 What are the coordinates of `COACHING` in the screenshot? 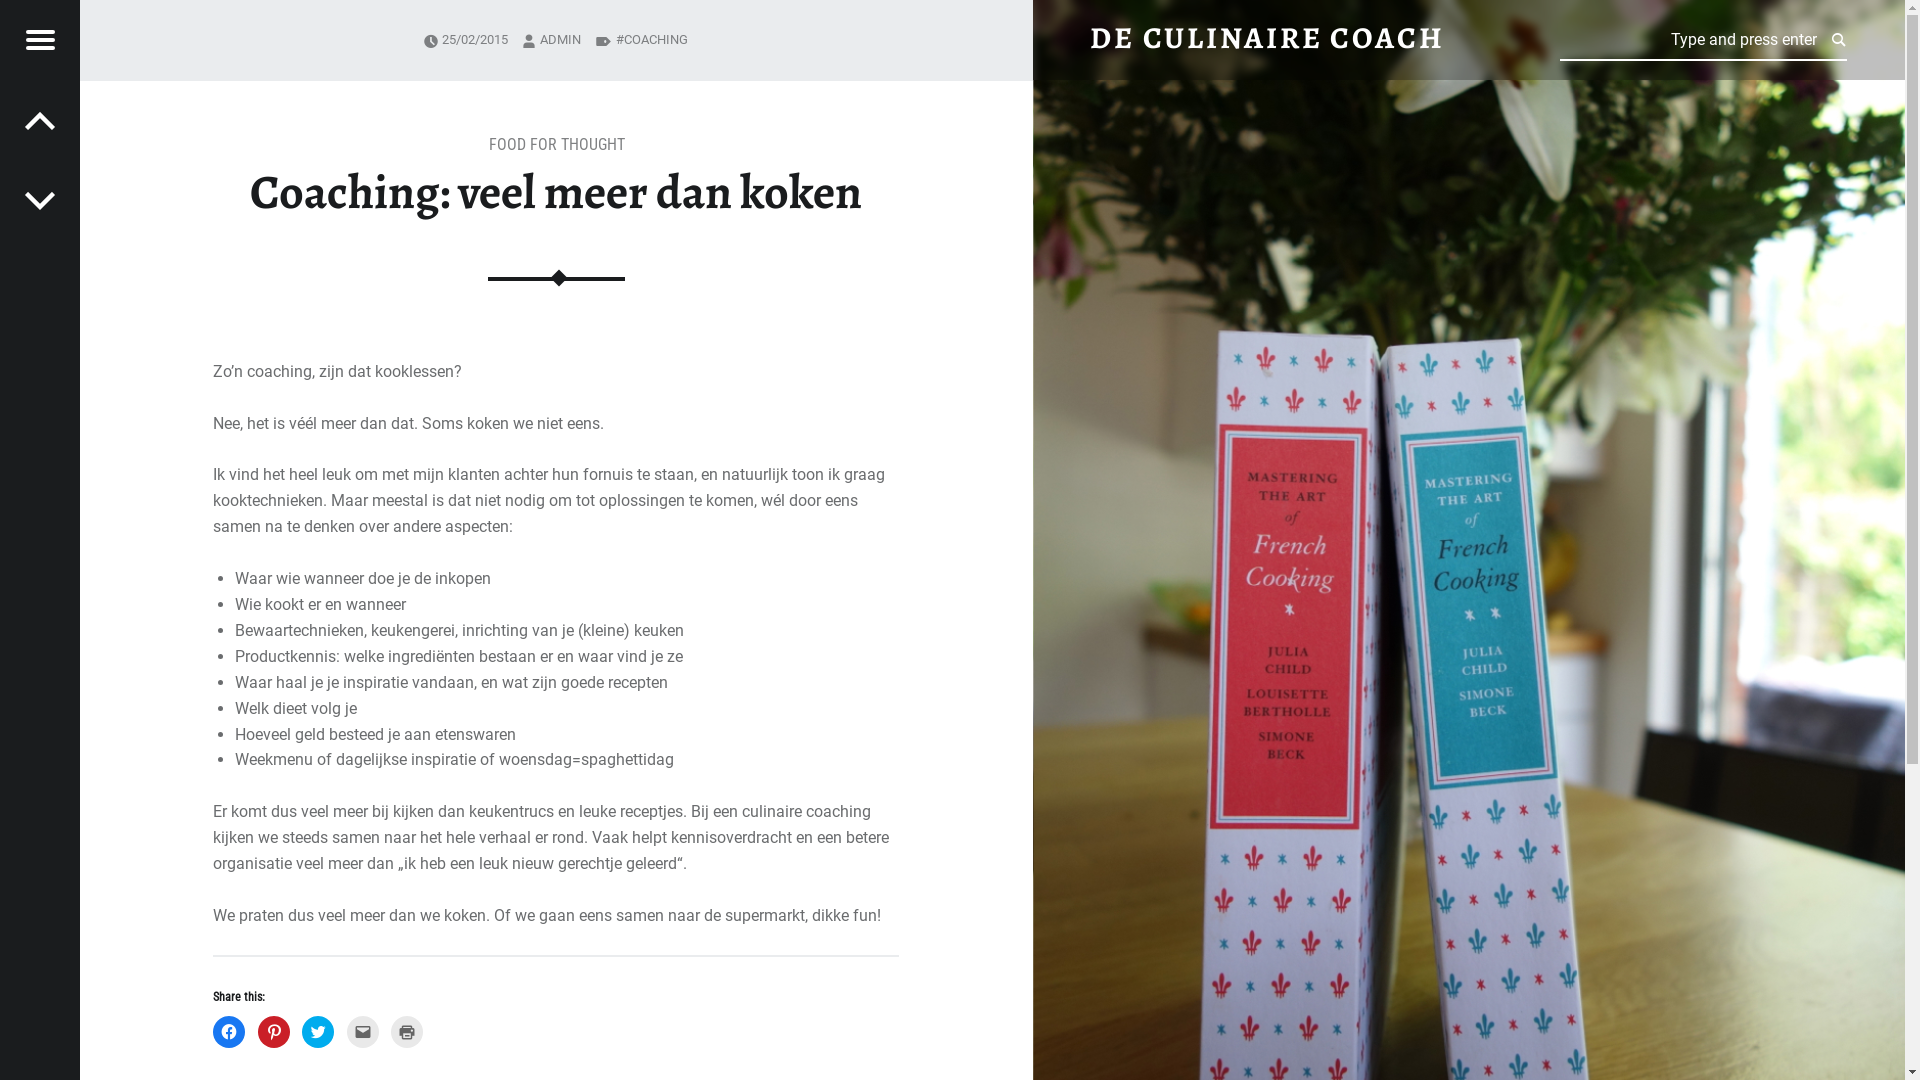 It's located at (652, 40).